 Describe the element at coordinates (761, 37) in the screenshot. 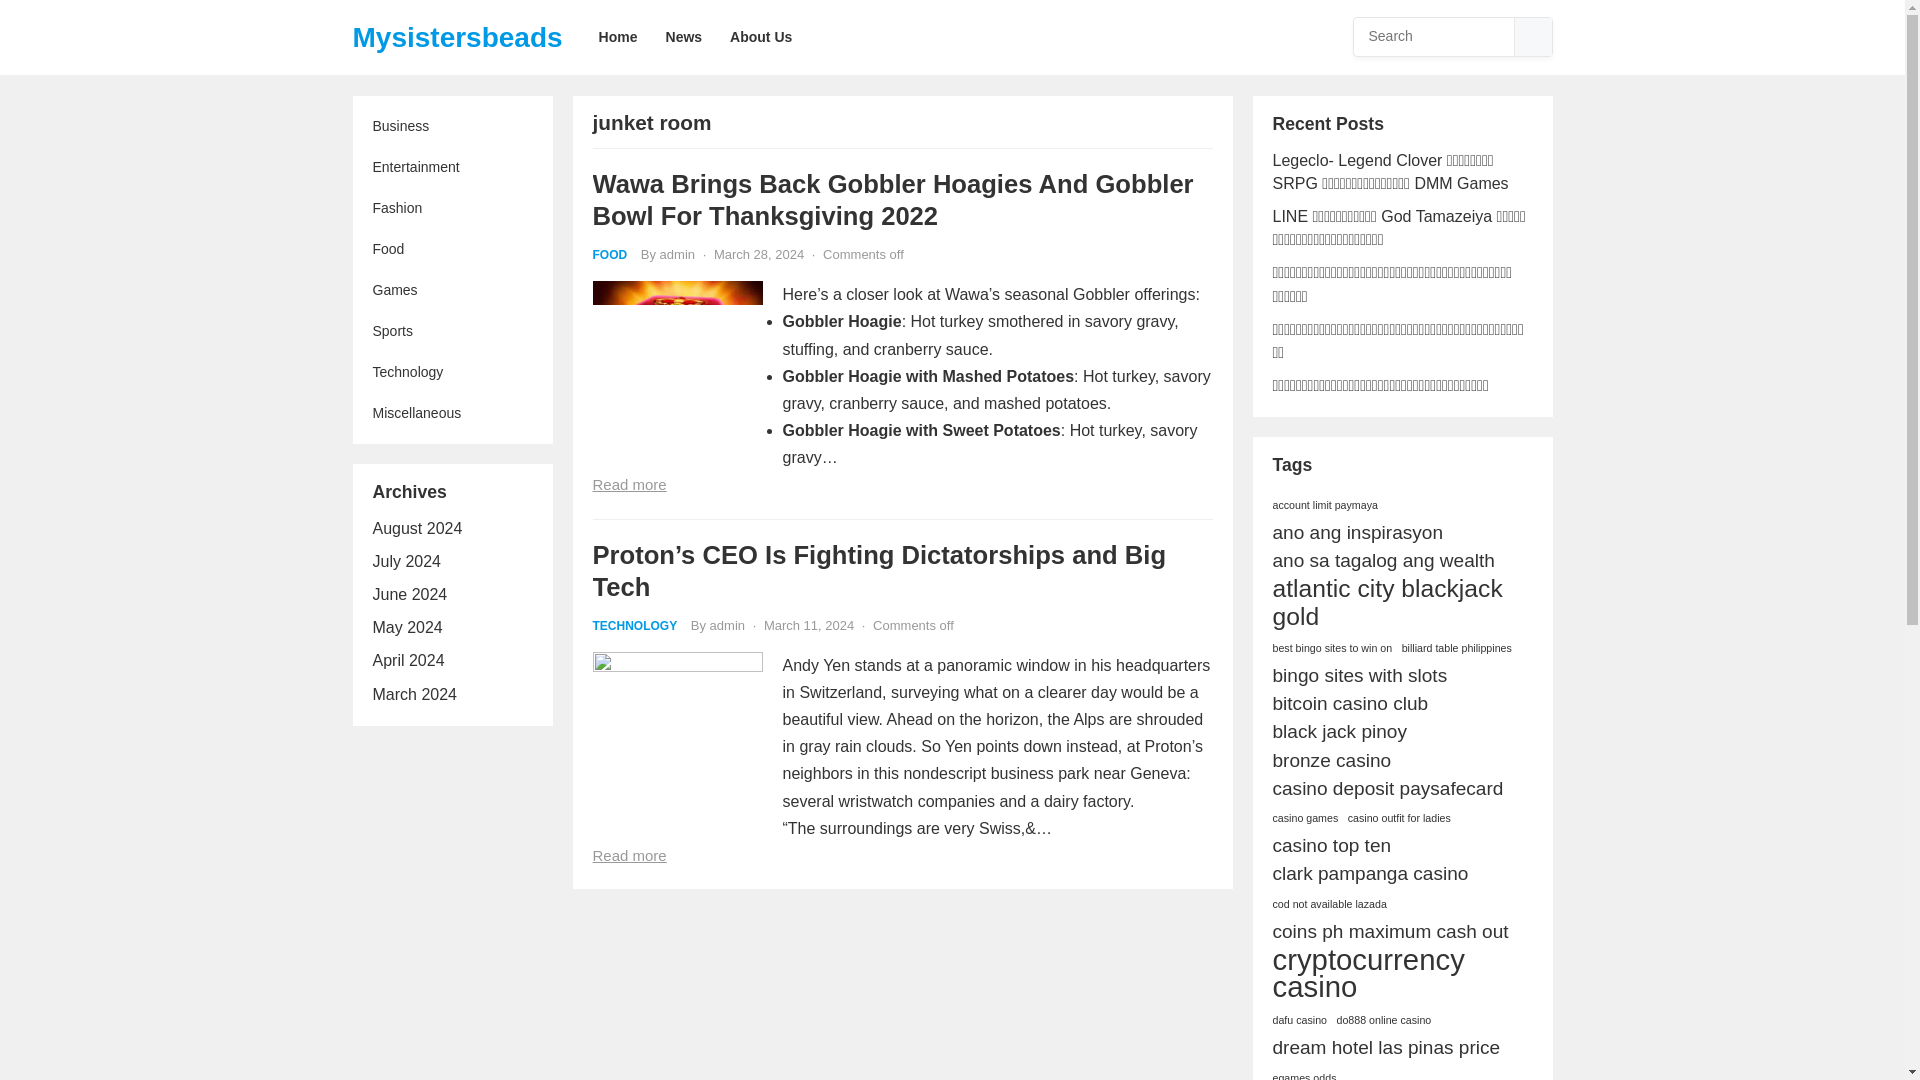

I see `About Us` at that location.